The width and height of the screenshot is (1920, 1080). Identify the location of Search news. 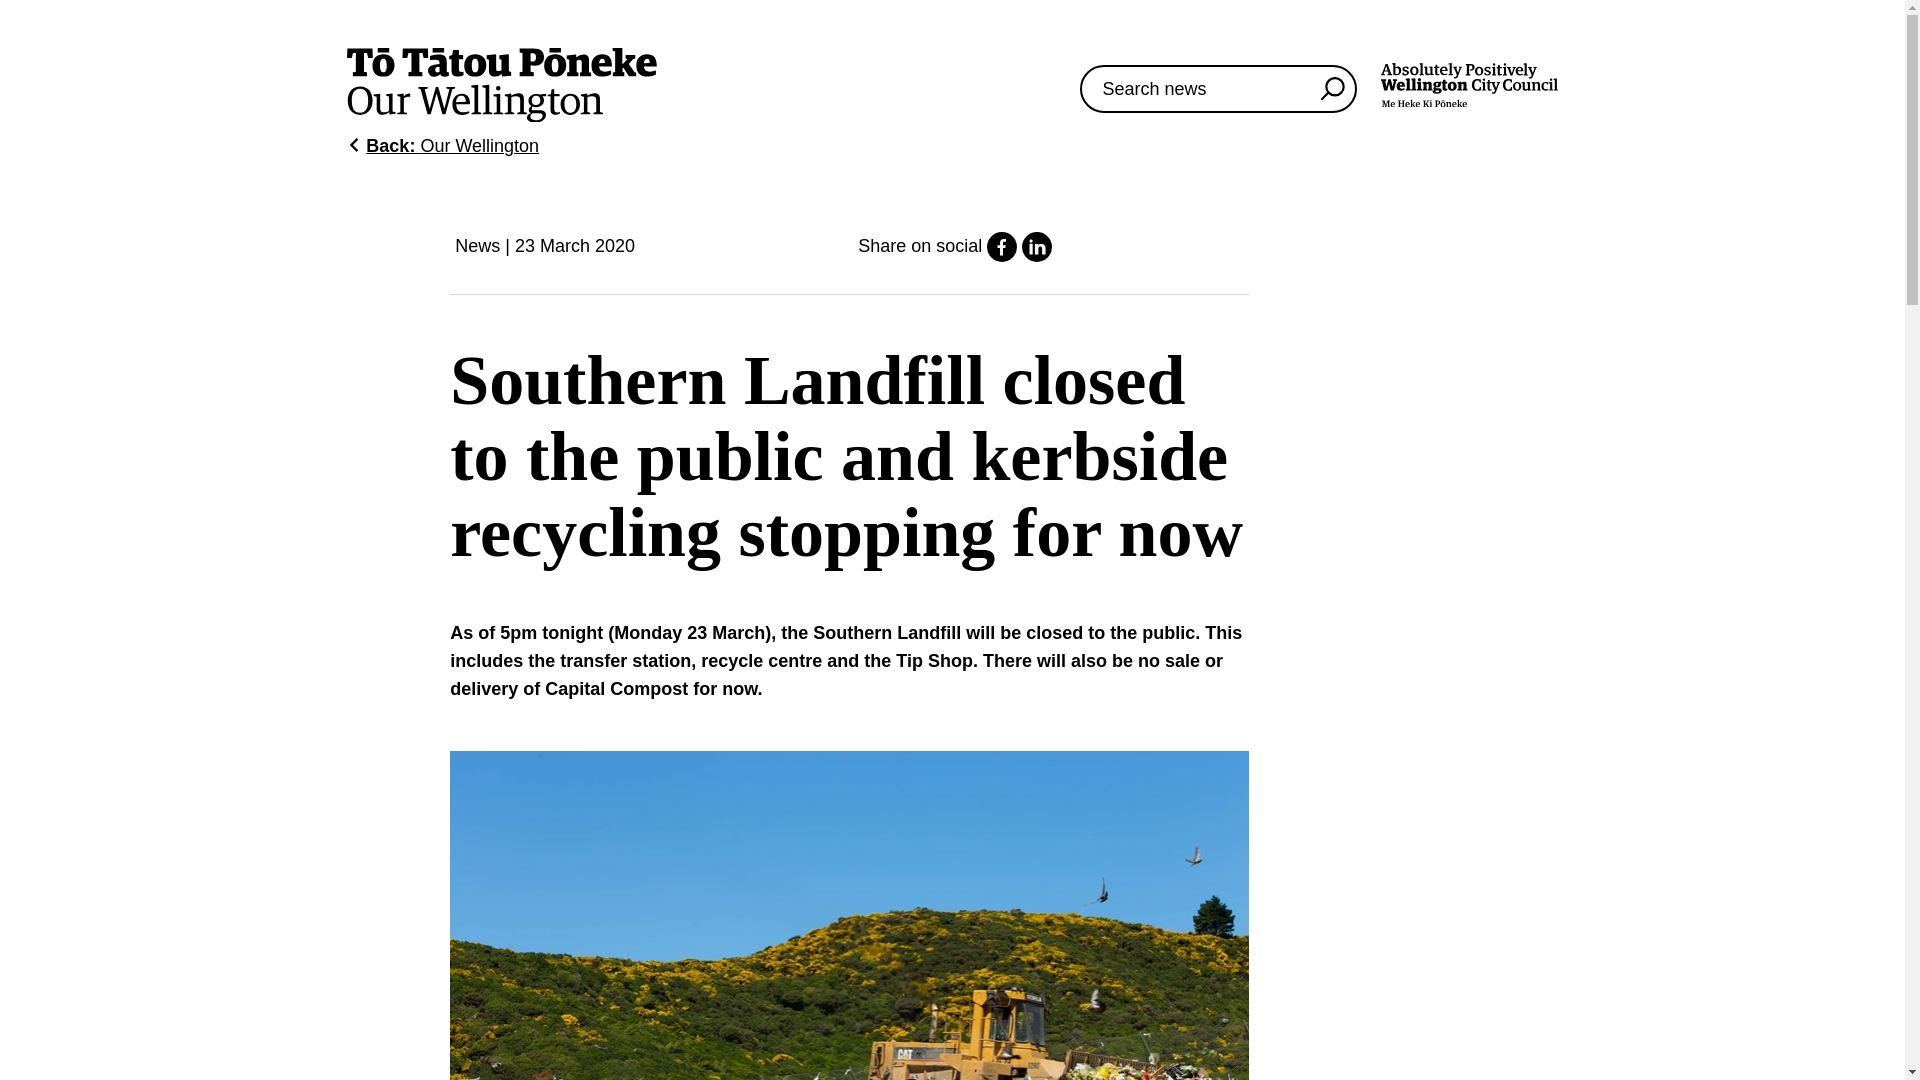
(1468, 84).